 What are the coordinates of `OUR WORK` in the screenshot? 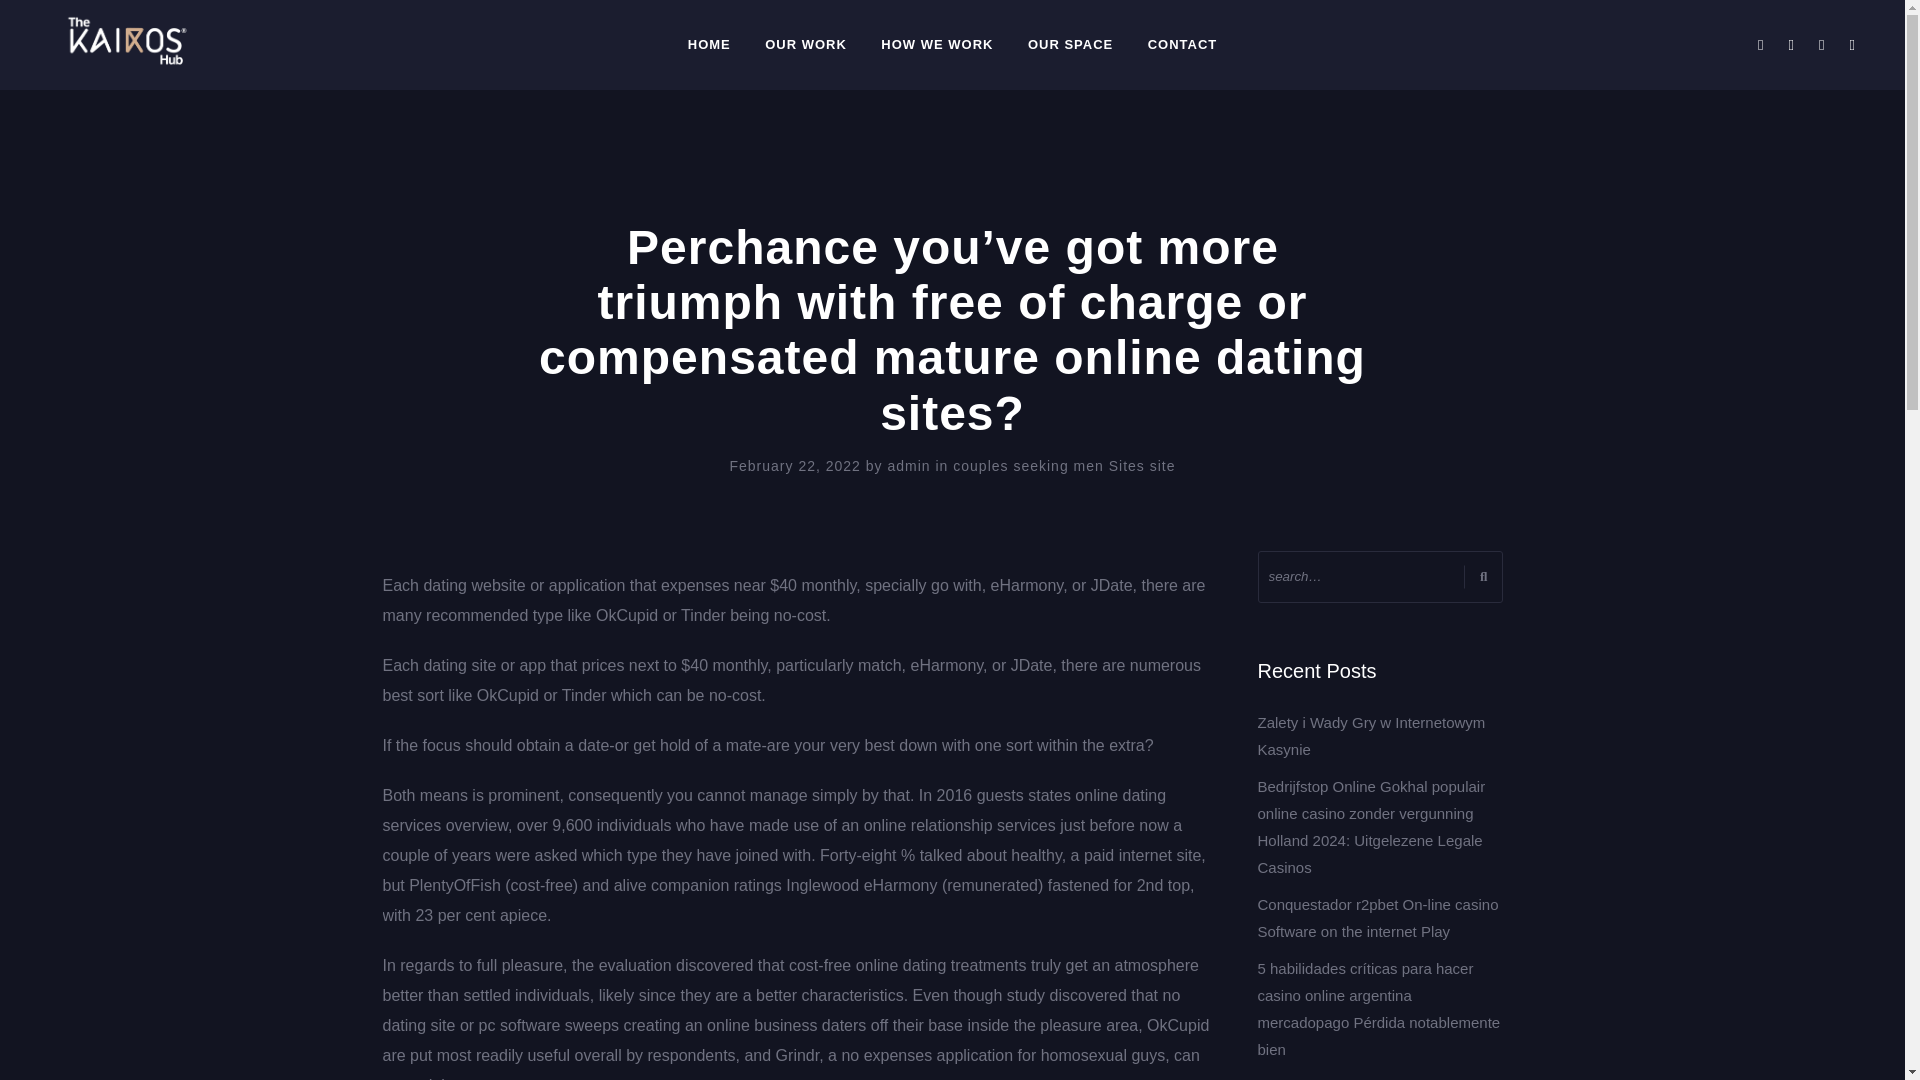 It's located at (806, 44).